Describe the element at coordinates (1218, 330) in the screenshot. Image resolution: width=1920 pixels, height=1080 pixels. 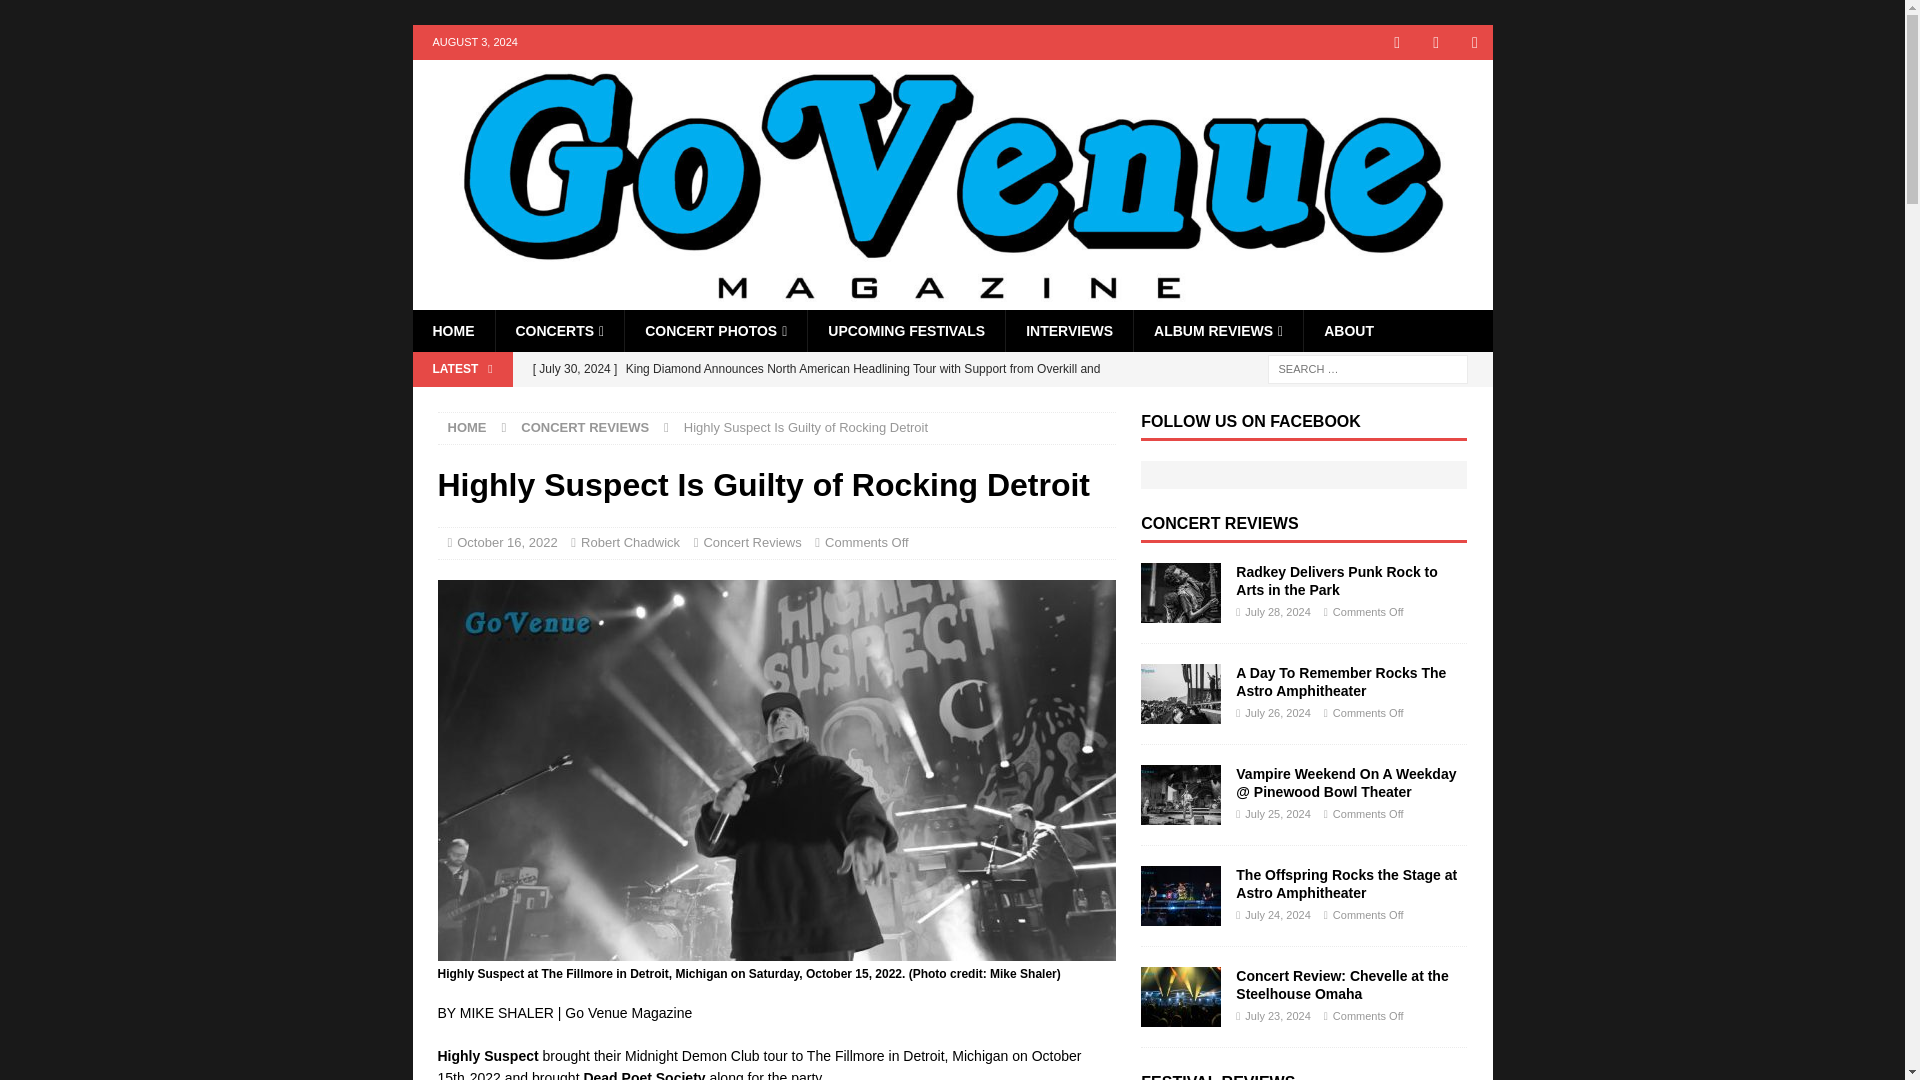
I see `ALBUM REVIEWS` at that location.